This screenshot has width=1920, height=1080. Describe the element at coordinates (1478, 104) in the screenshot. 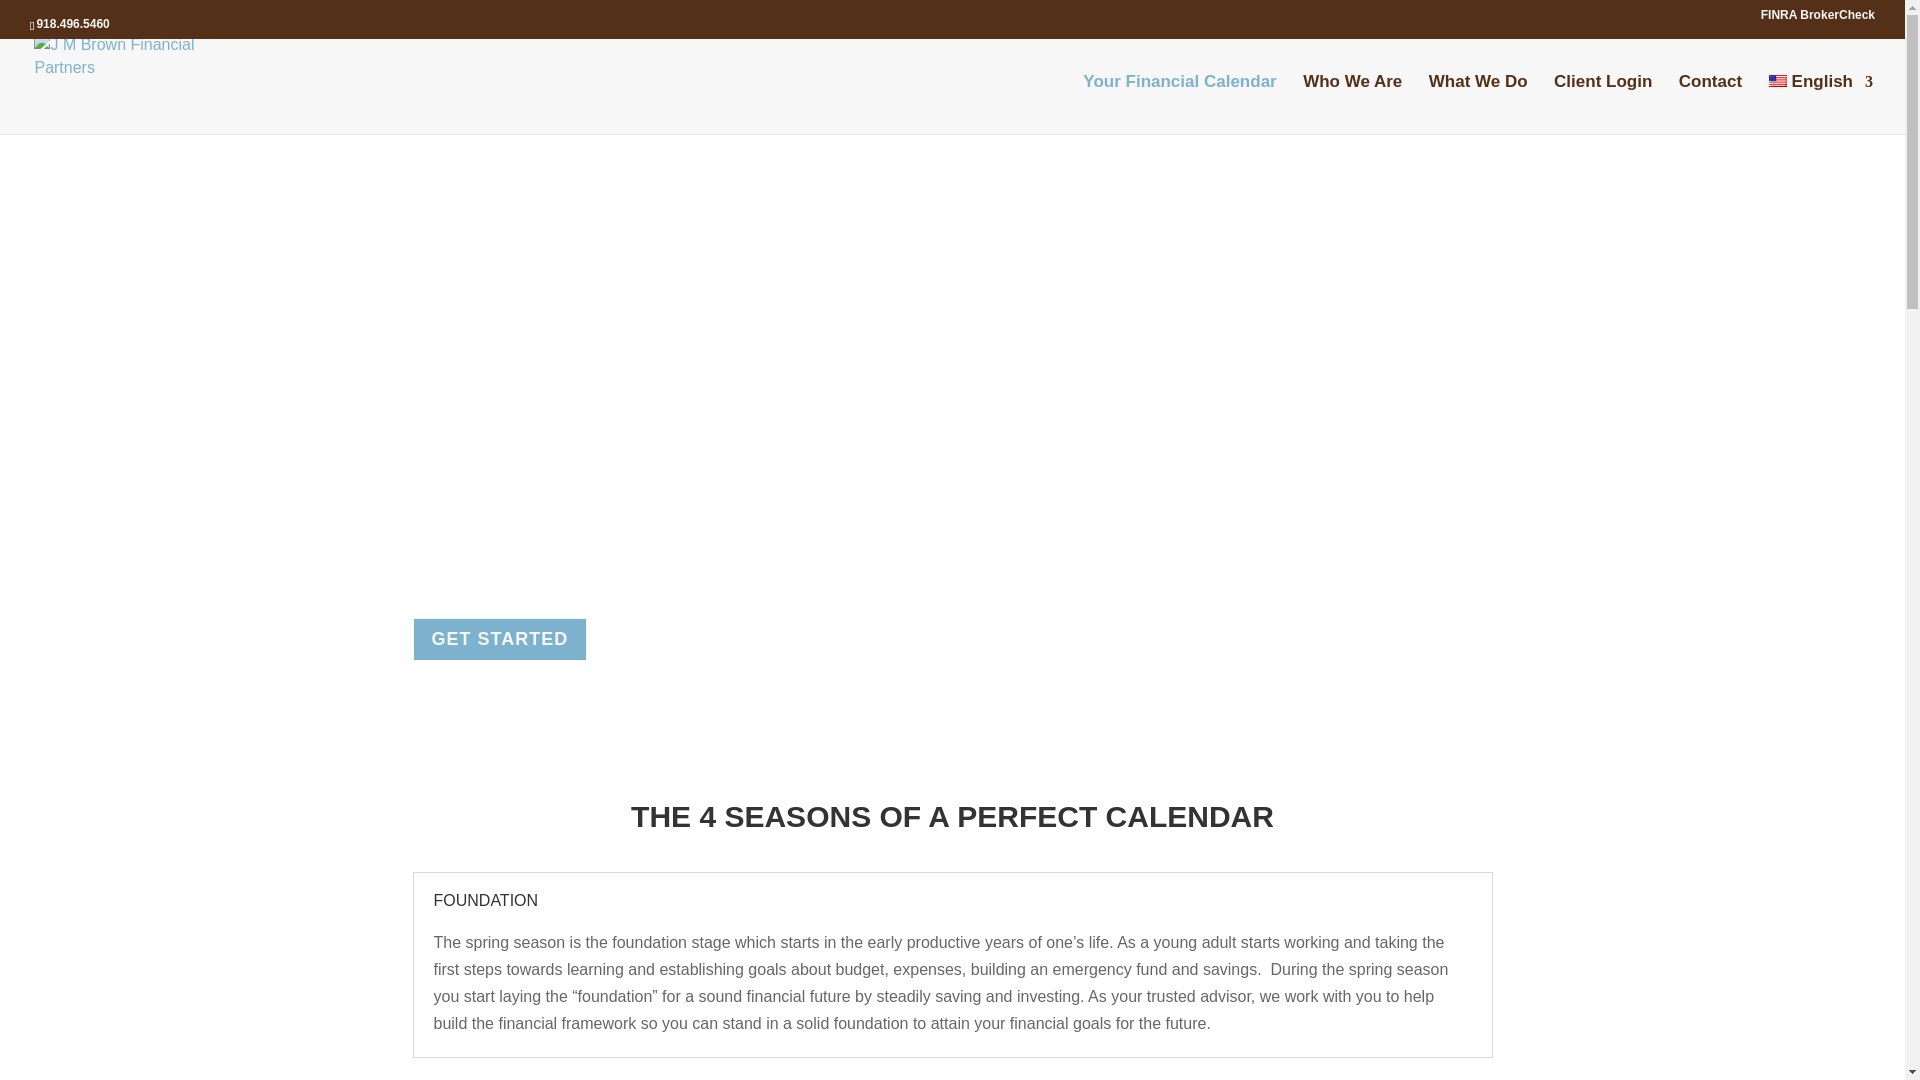

I see `What We Do` at that location.